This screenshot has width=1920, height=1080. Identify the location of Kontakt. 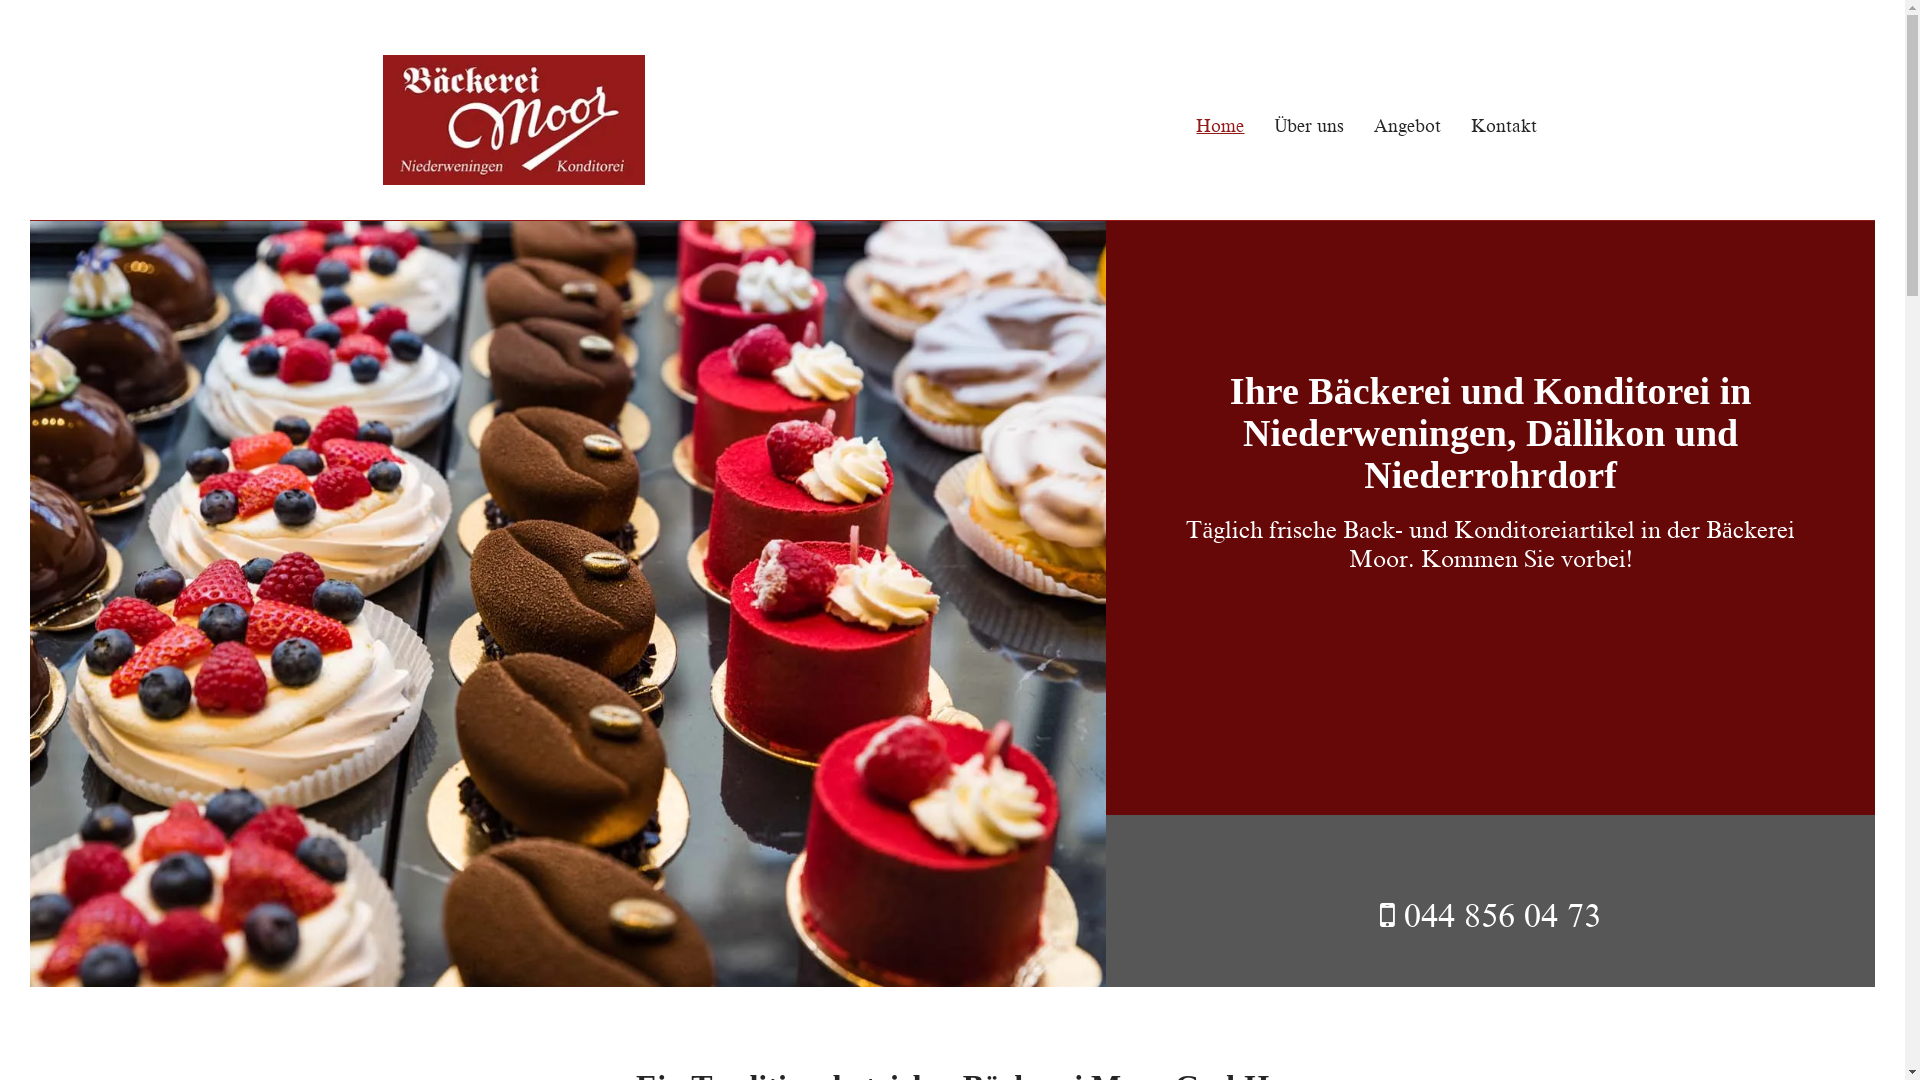
(1489, 126).